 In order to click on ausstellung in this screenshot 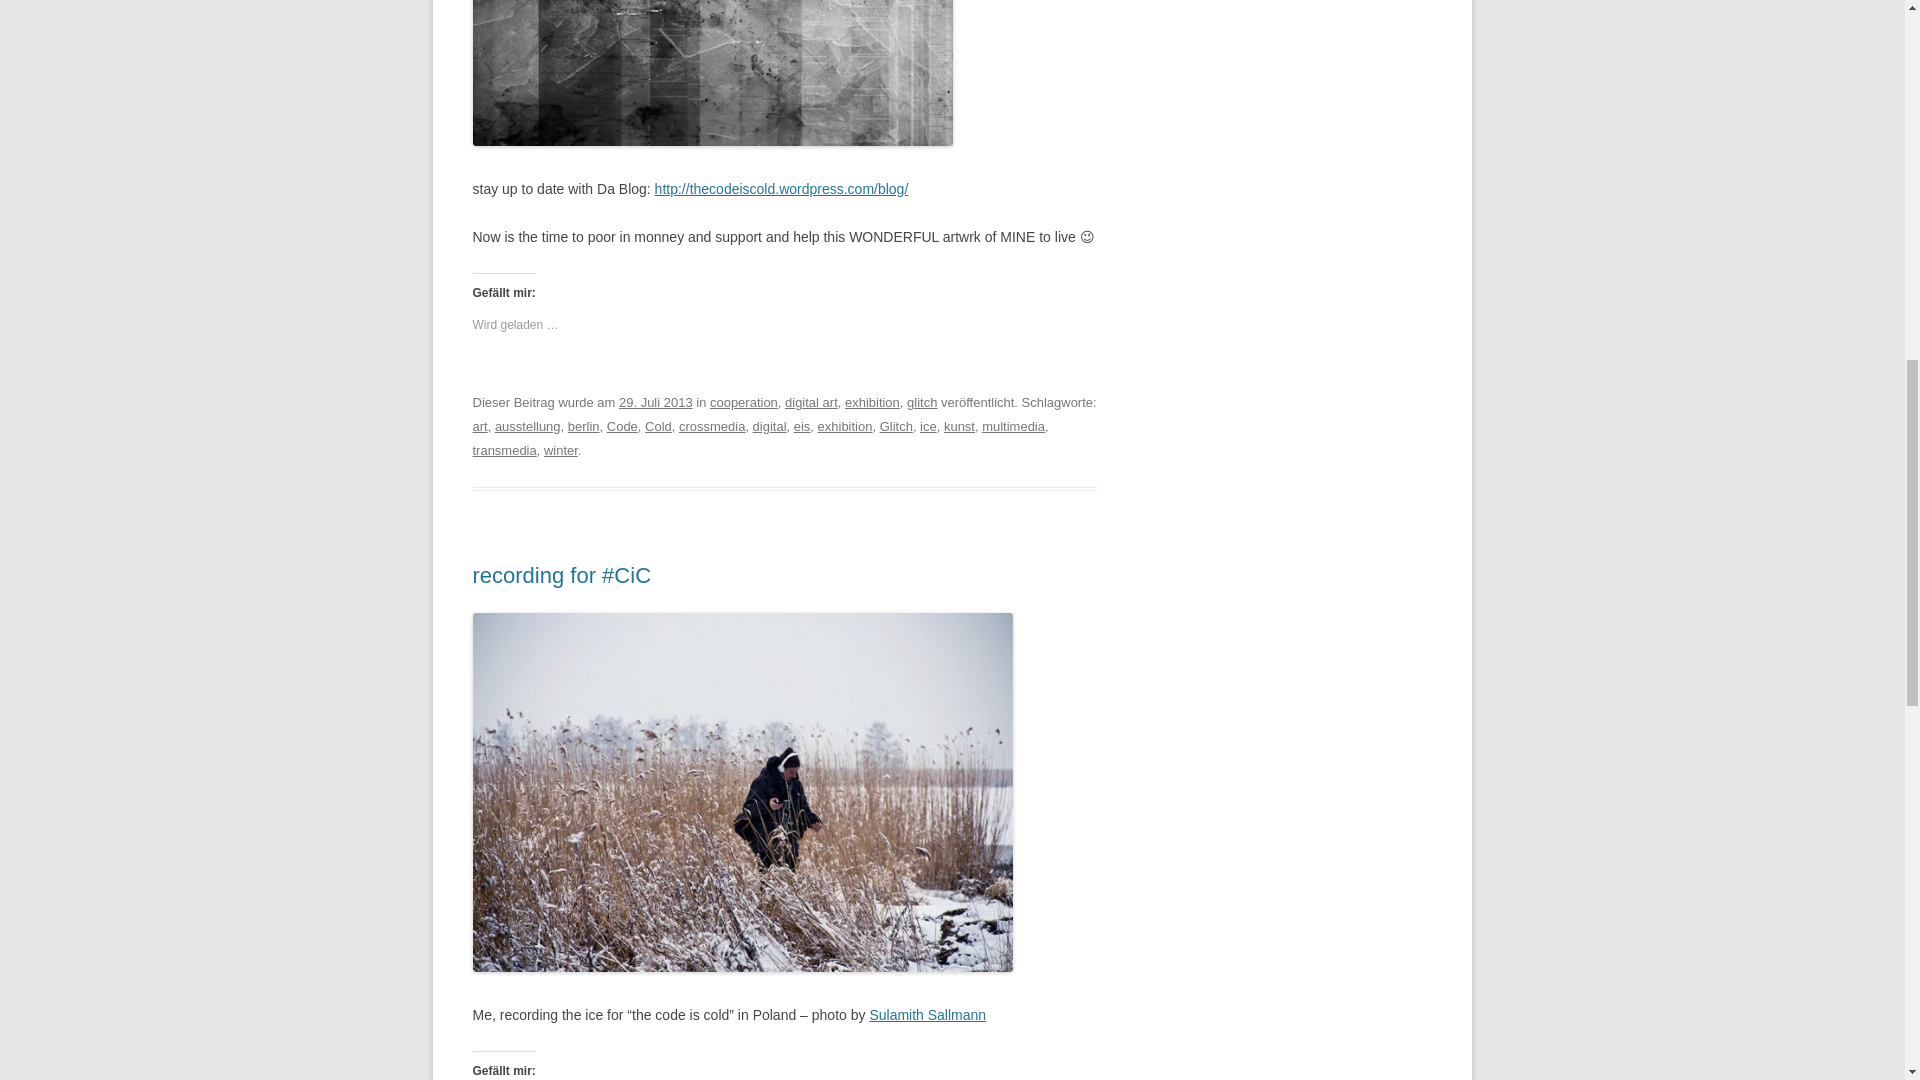, I will do `click(528, 426)`.